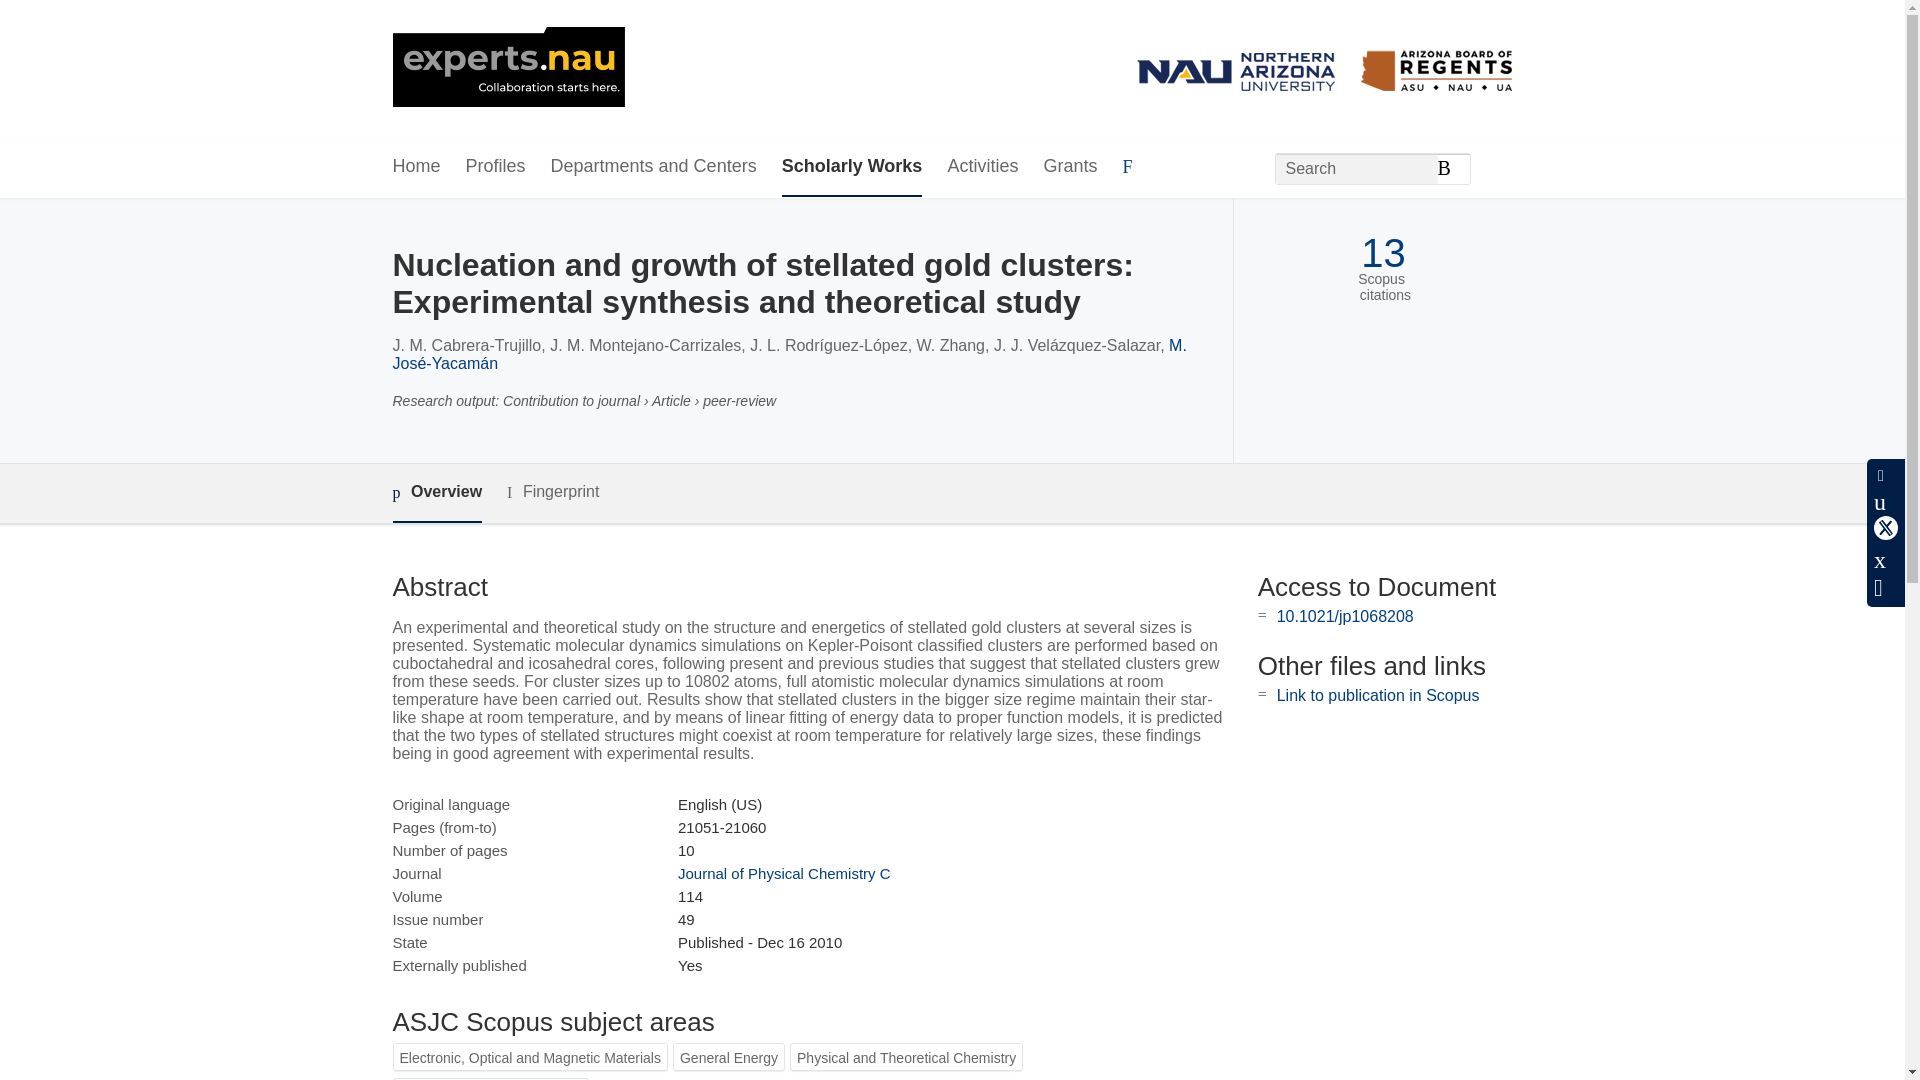 Image resolution: width=1920 pixels, height=1080 pixels. What do you see at coordinates (852, 167) in the screenshot?
I see `Scholarly Works` at bounding box center [852, 167].